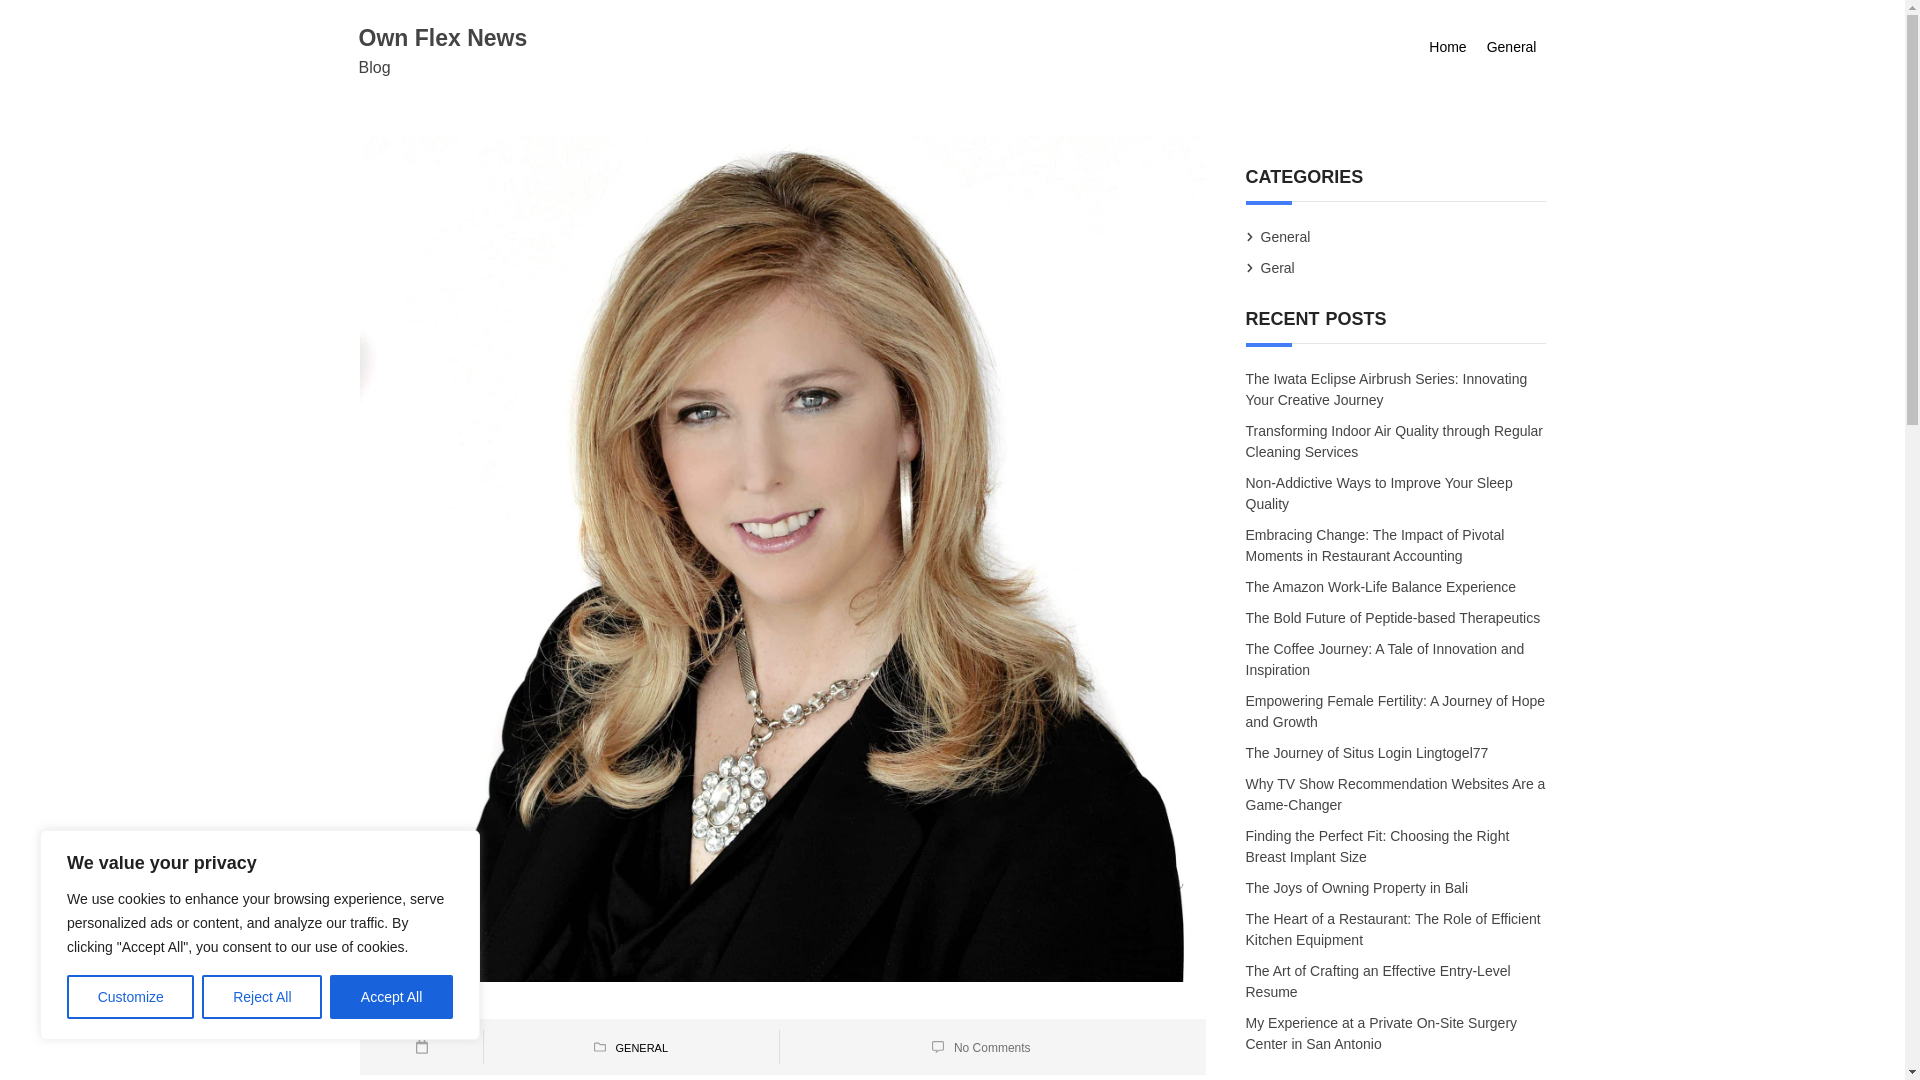 This screenshot has height=1080, width=1920. I want to click on Own Flex News, so click(442, 37).